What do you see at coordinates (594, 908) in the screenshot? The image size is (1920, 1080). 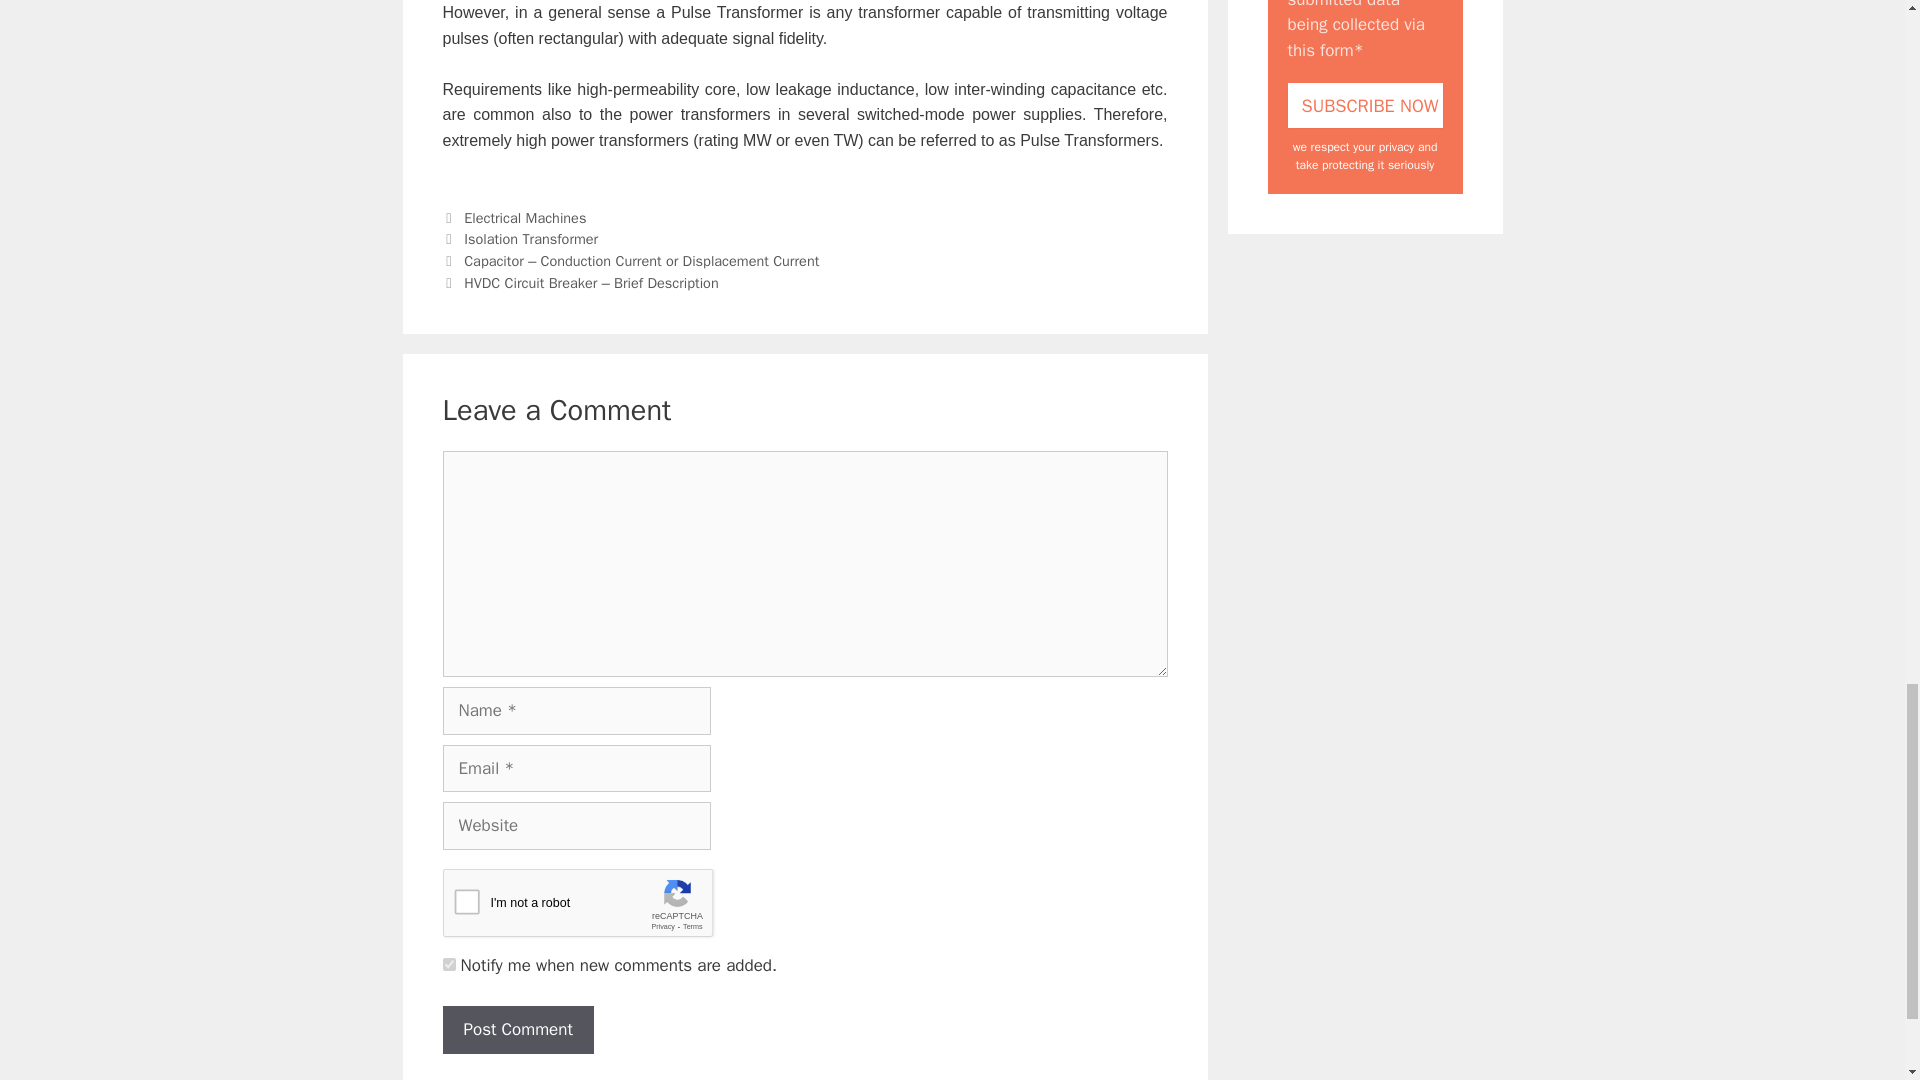 I see `reCAPTCHA` at bounding box center [594, 908].